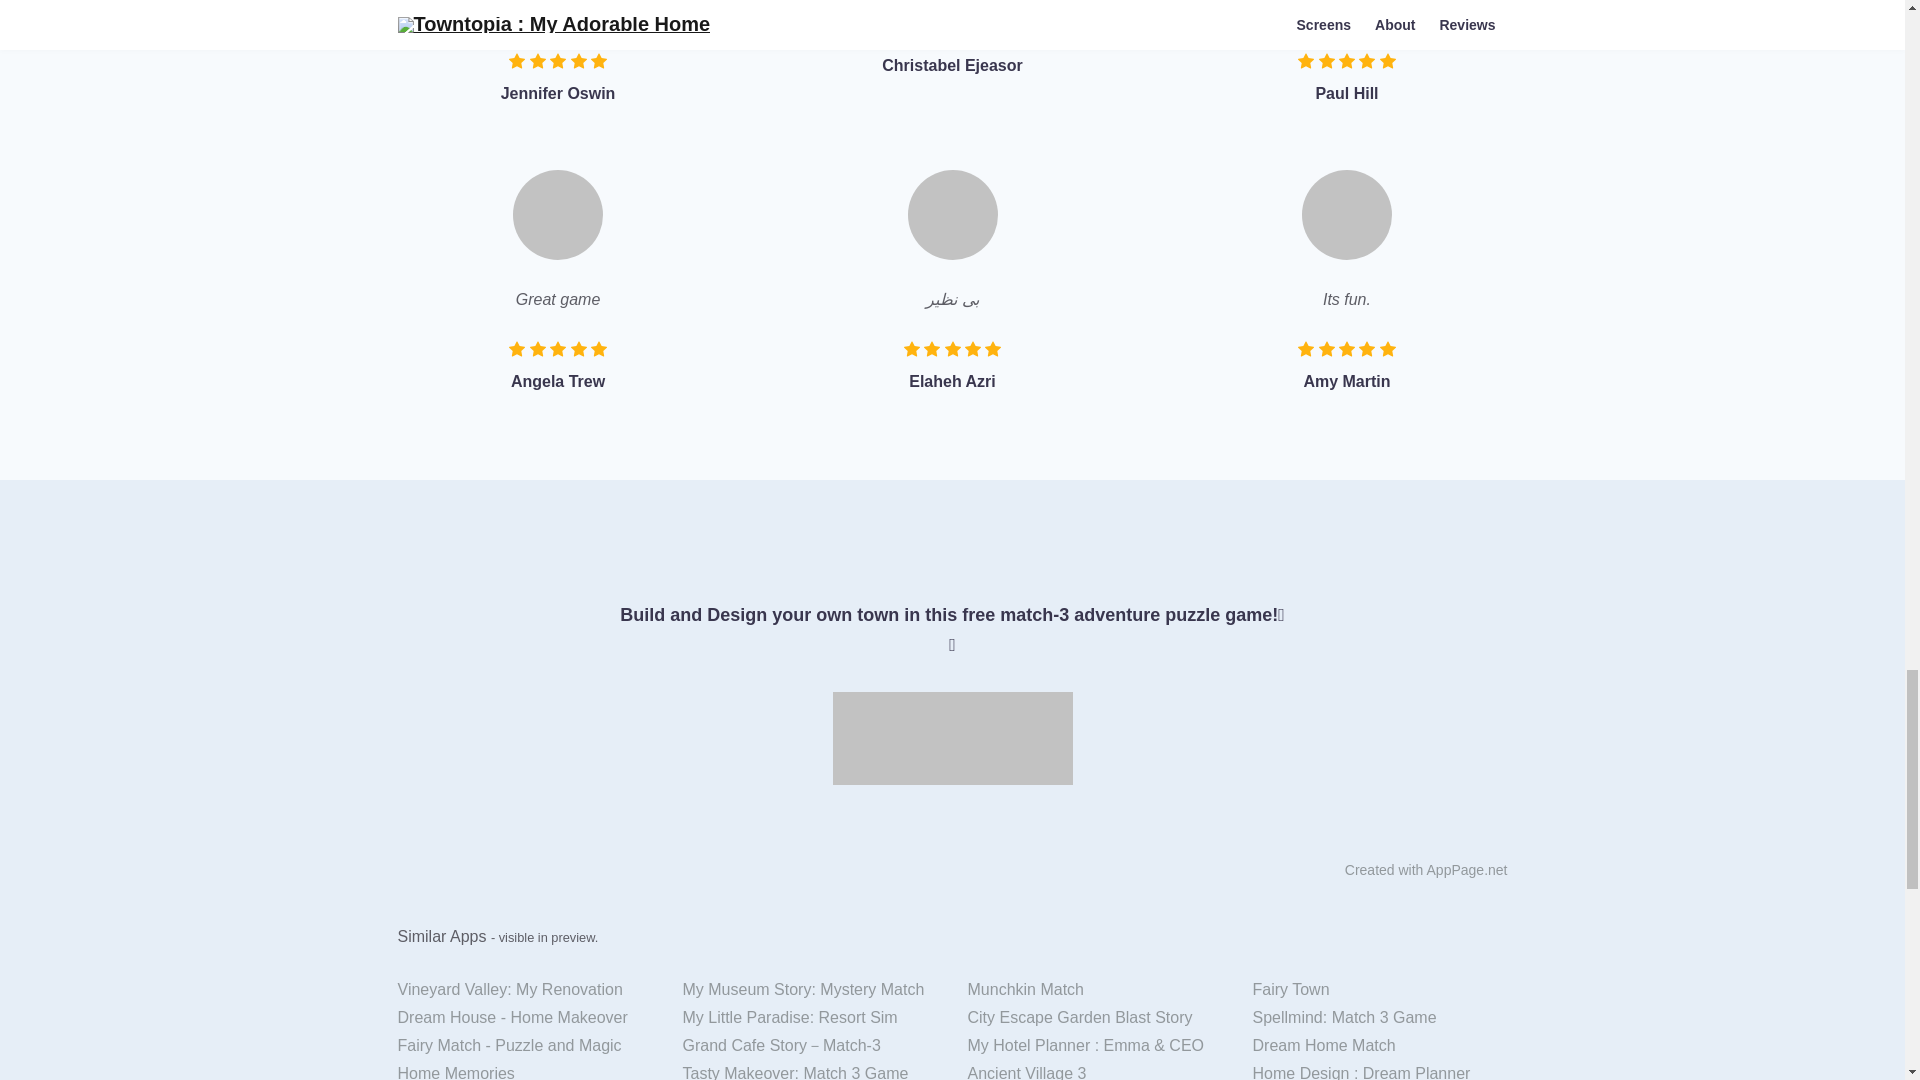 The width and height of the screenshot is (1920, 1080). Describe the element at coordinates (810, 1070) in the screenshot. I see `Tasty Makeover: Match 3 Game` at that location.